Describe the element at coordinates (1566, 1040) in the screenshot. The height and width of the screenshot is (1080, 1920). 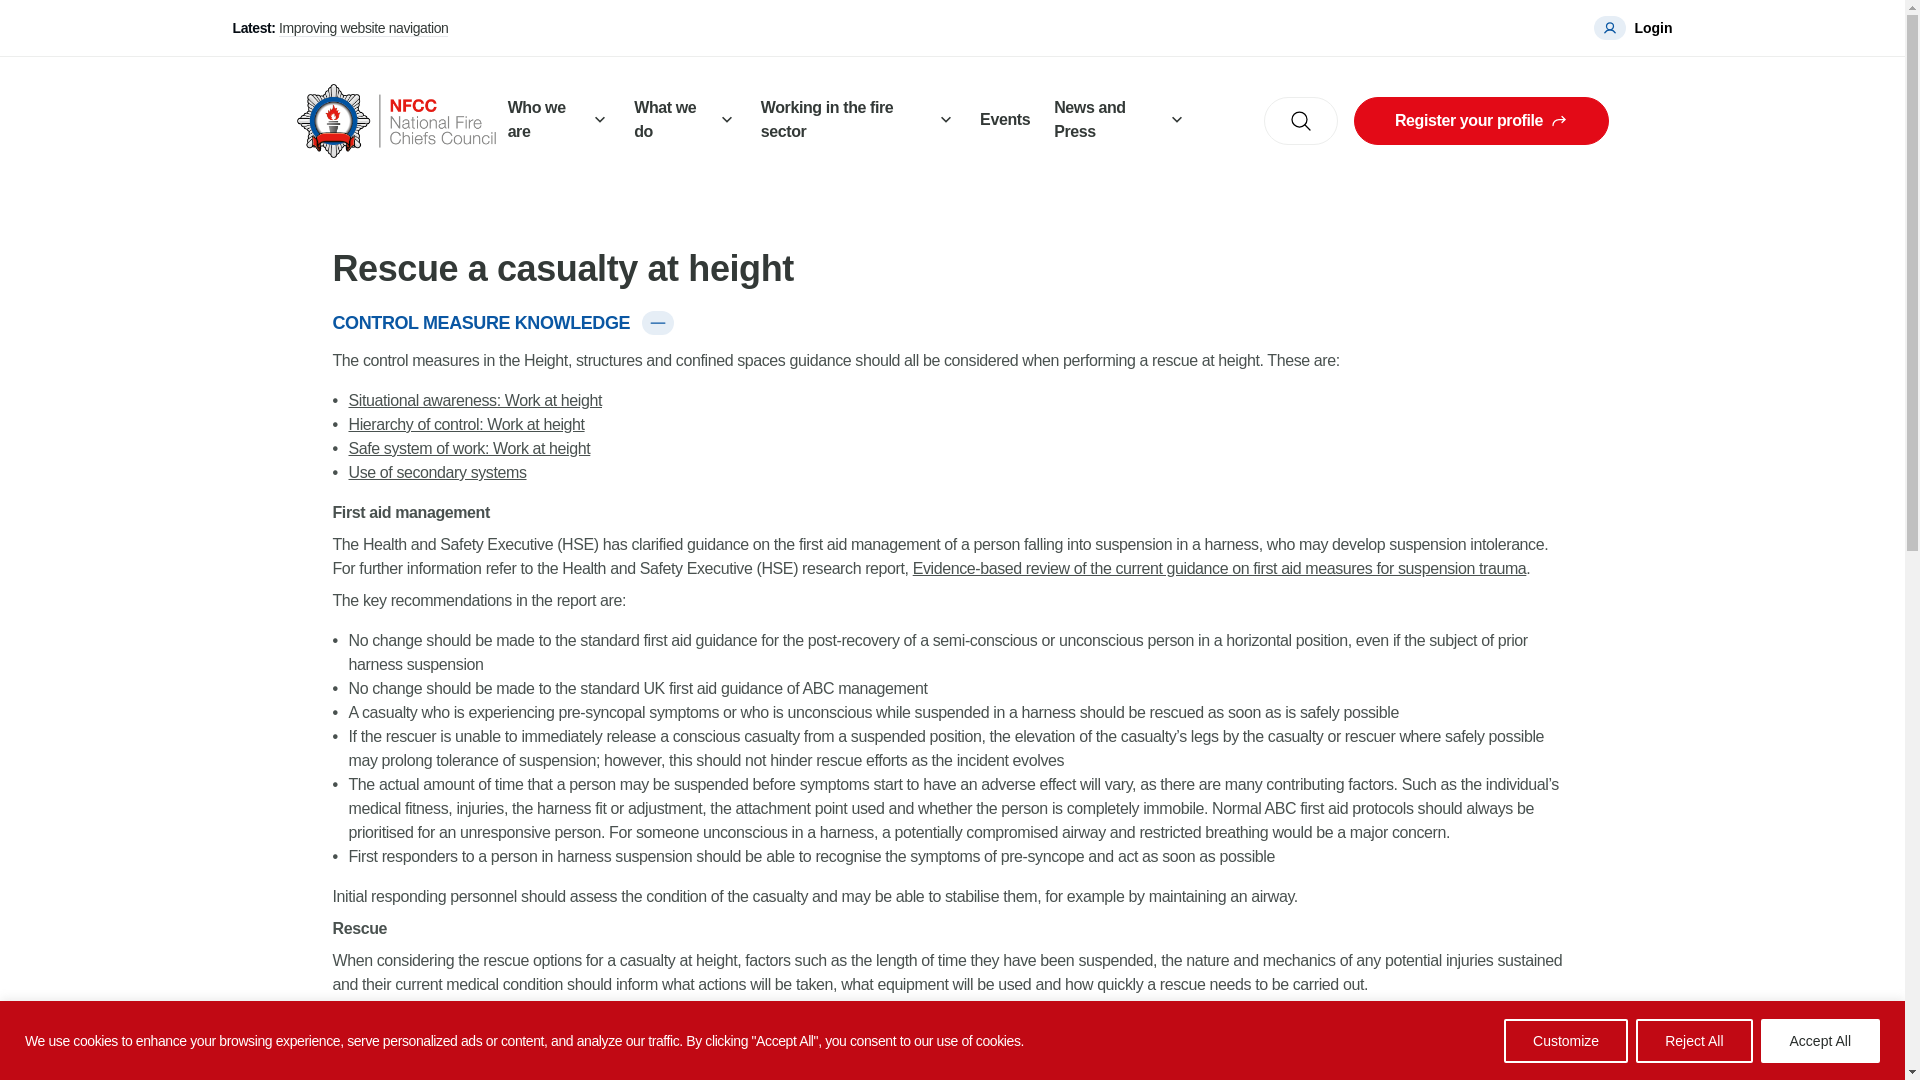
I see `Customize` at that location.